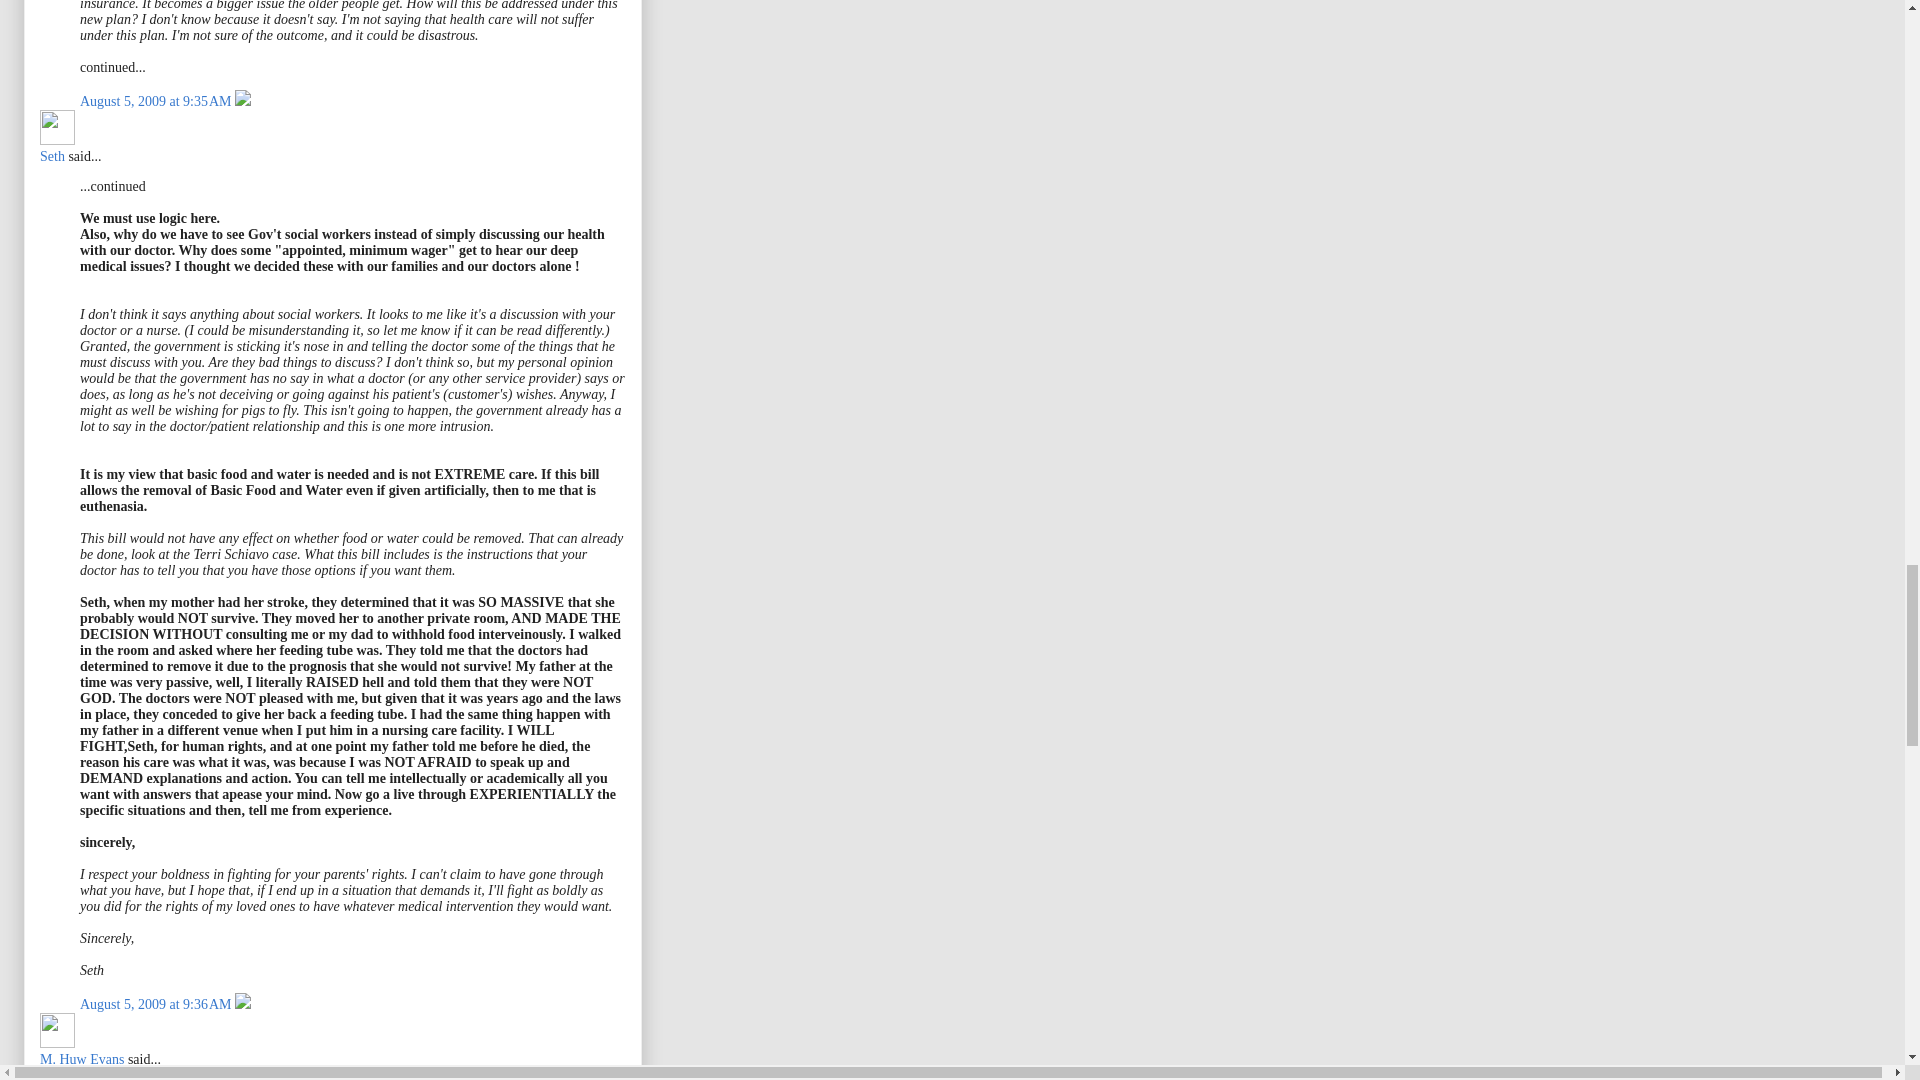  Describe the element at coordinates (52, 156) in the screenshot. I see `Seth` at that location.